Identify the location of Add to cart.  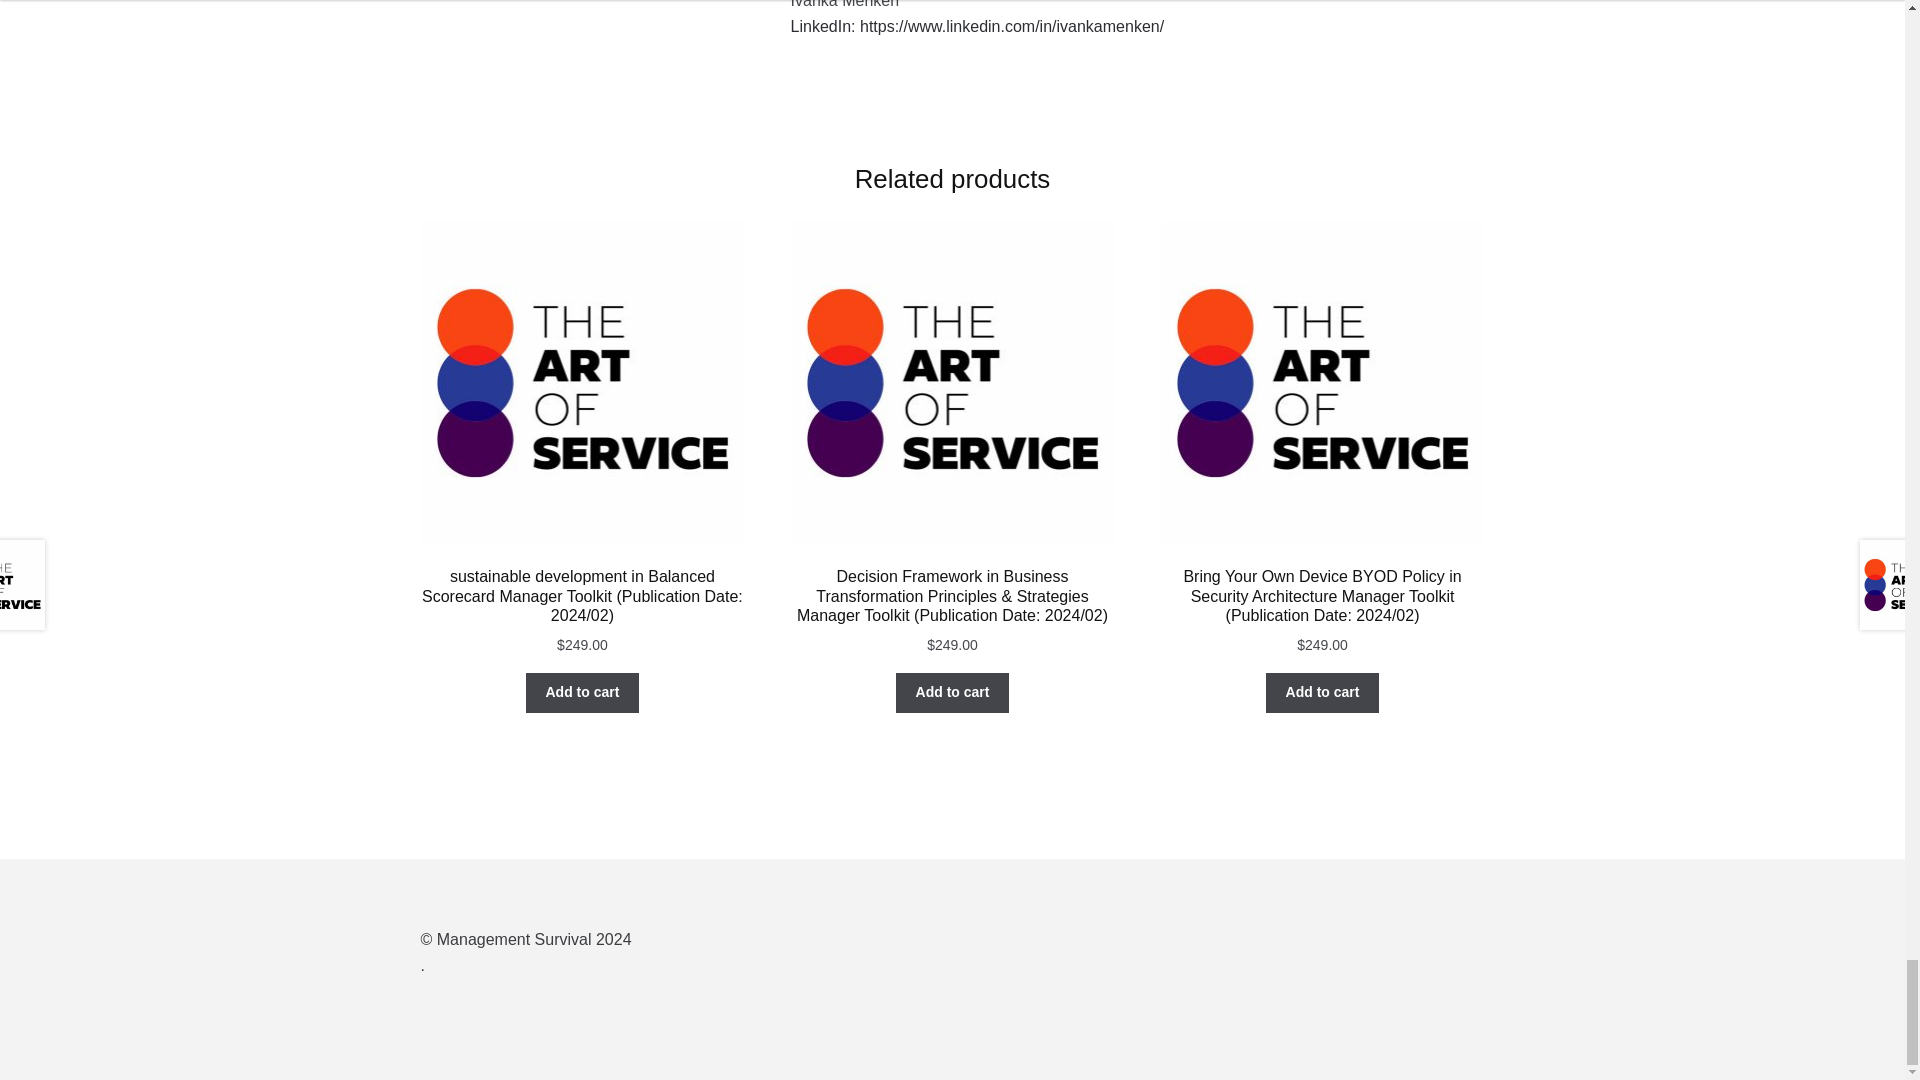
(952, 692).